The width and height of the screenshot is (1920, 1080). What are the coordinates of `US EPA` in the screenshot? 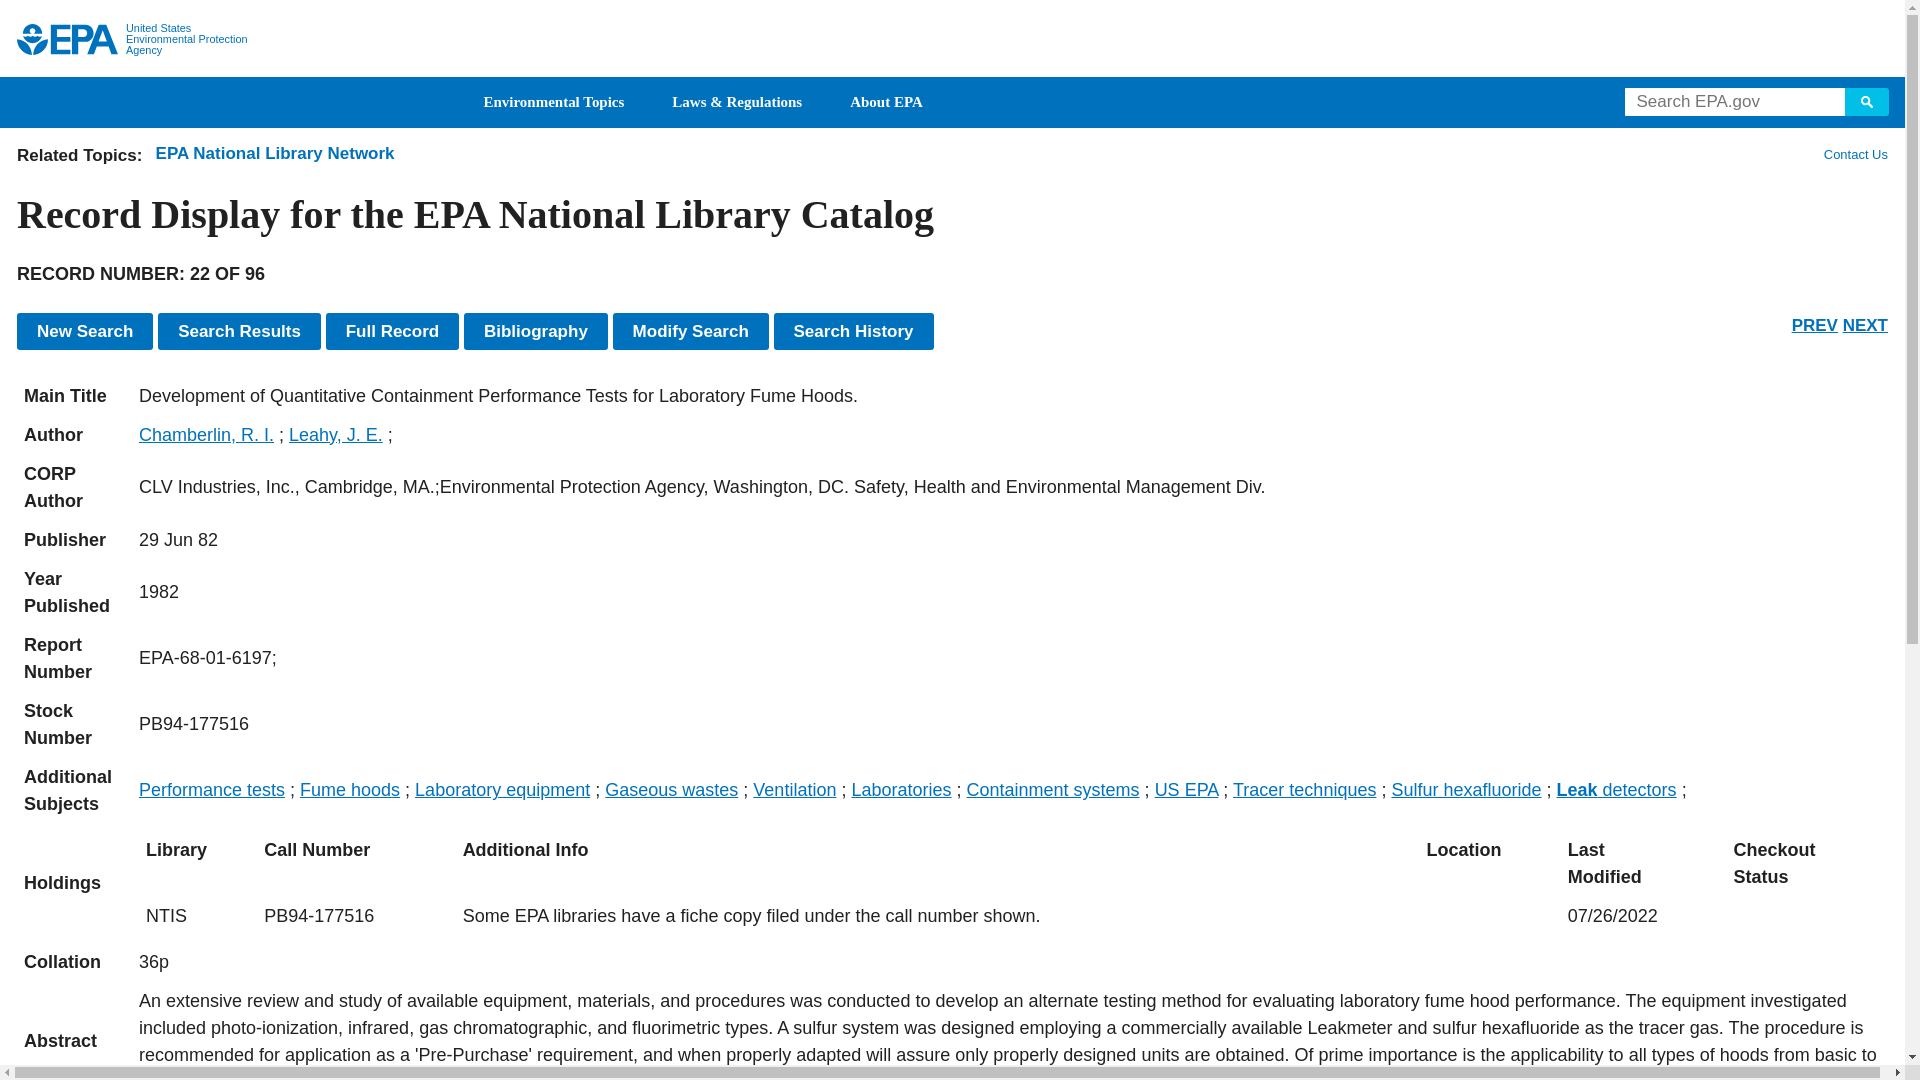 It's located at (67, 39).